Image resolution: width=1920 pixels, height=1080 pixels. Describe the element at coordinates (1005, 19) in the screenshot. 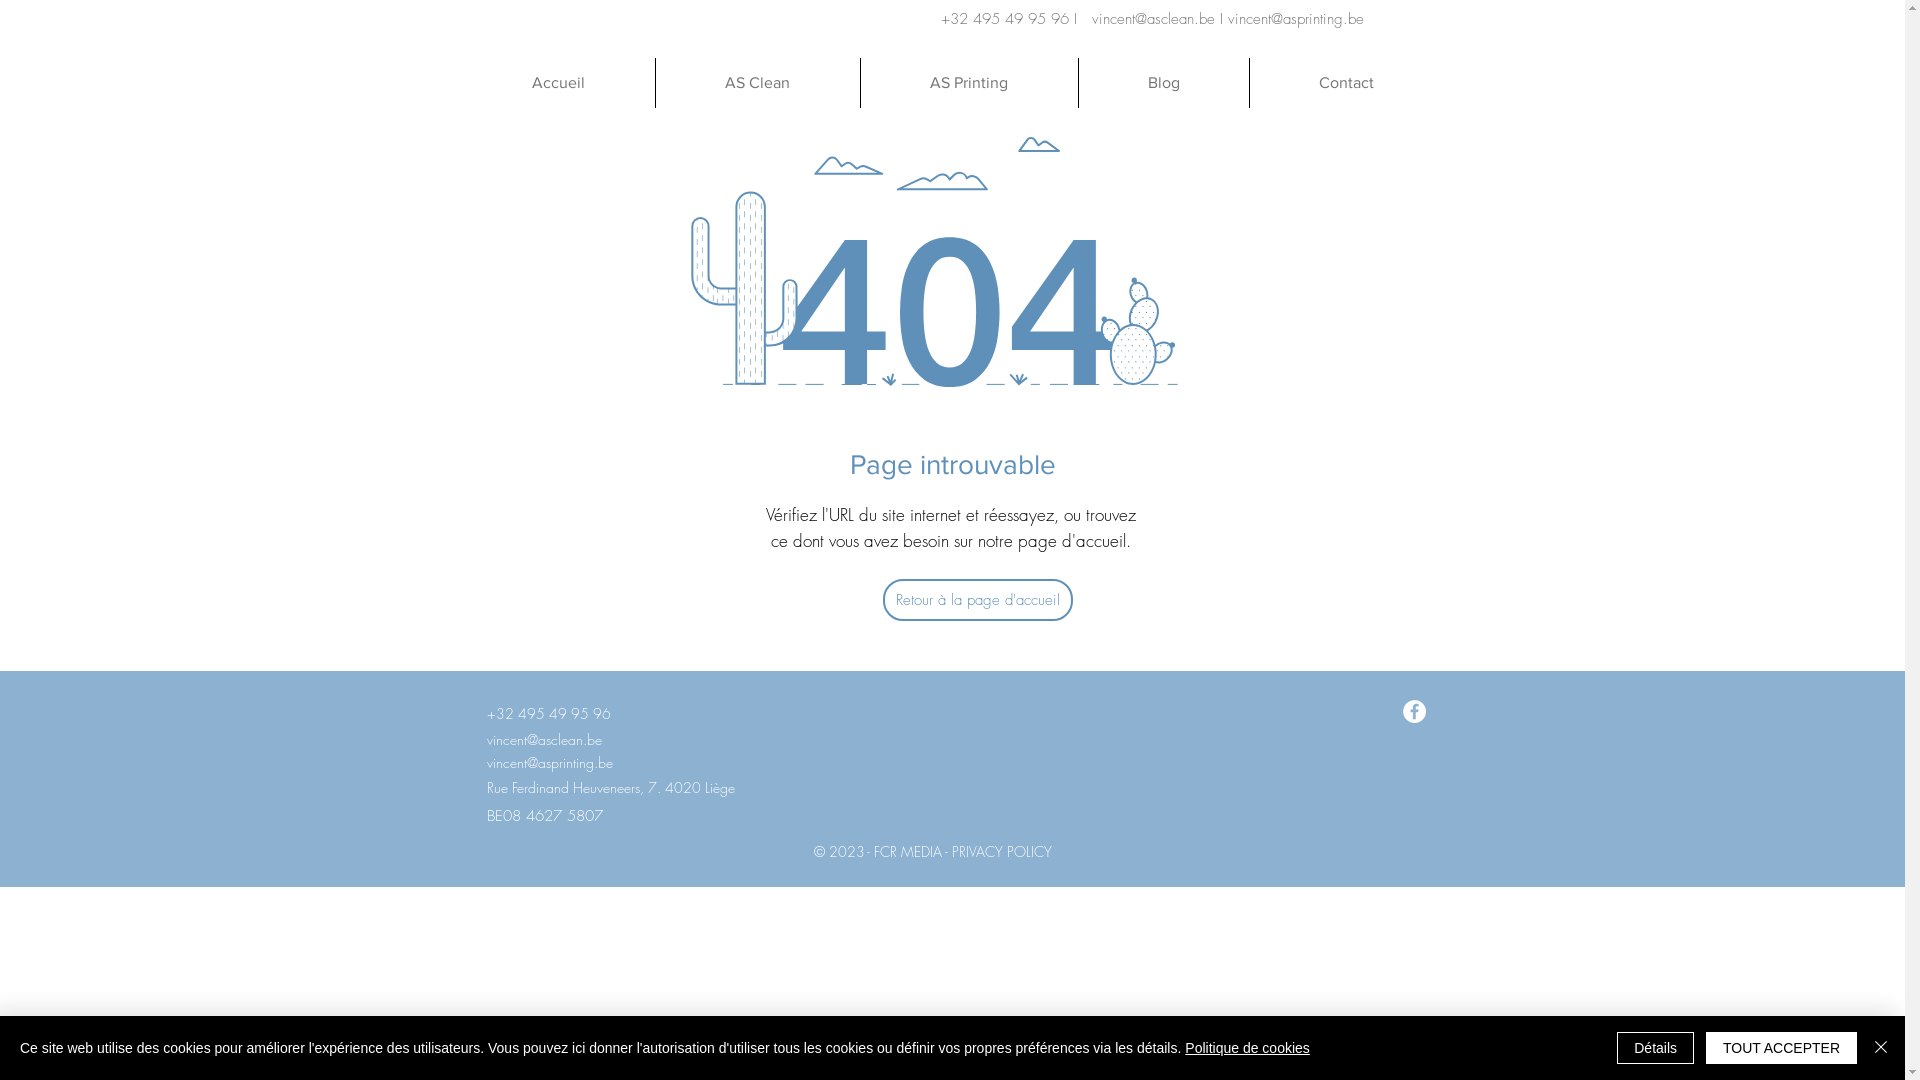

I see `+32 495 49 95 96` at that location.